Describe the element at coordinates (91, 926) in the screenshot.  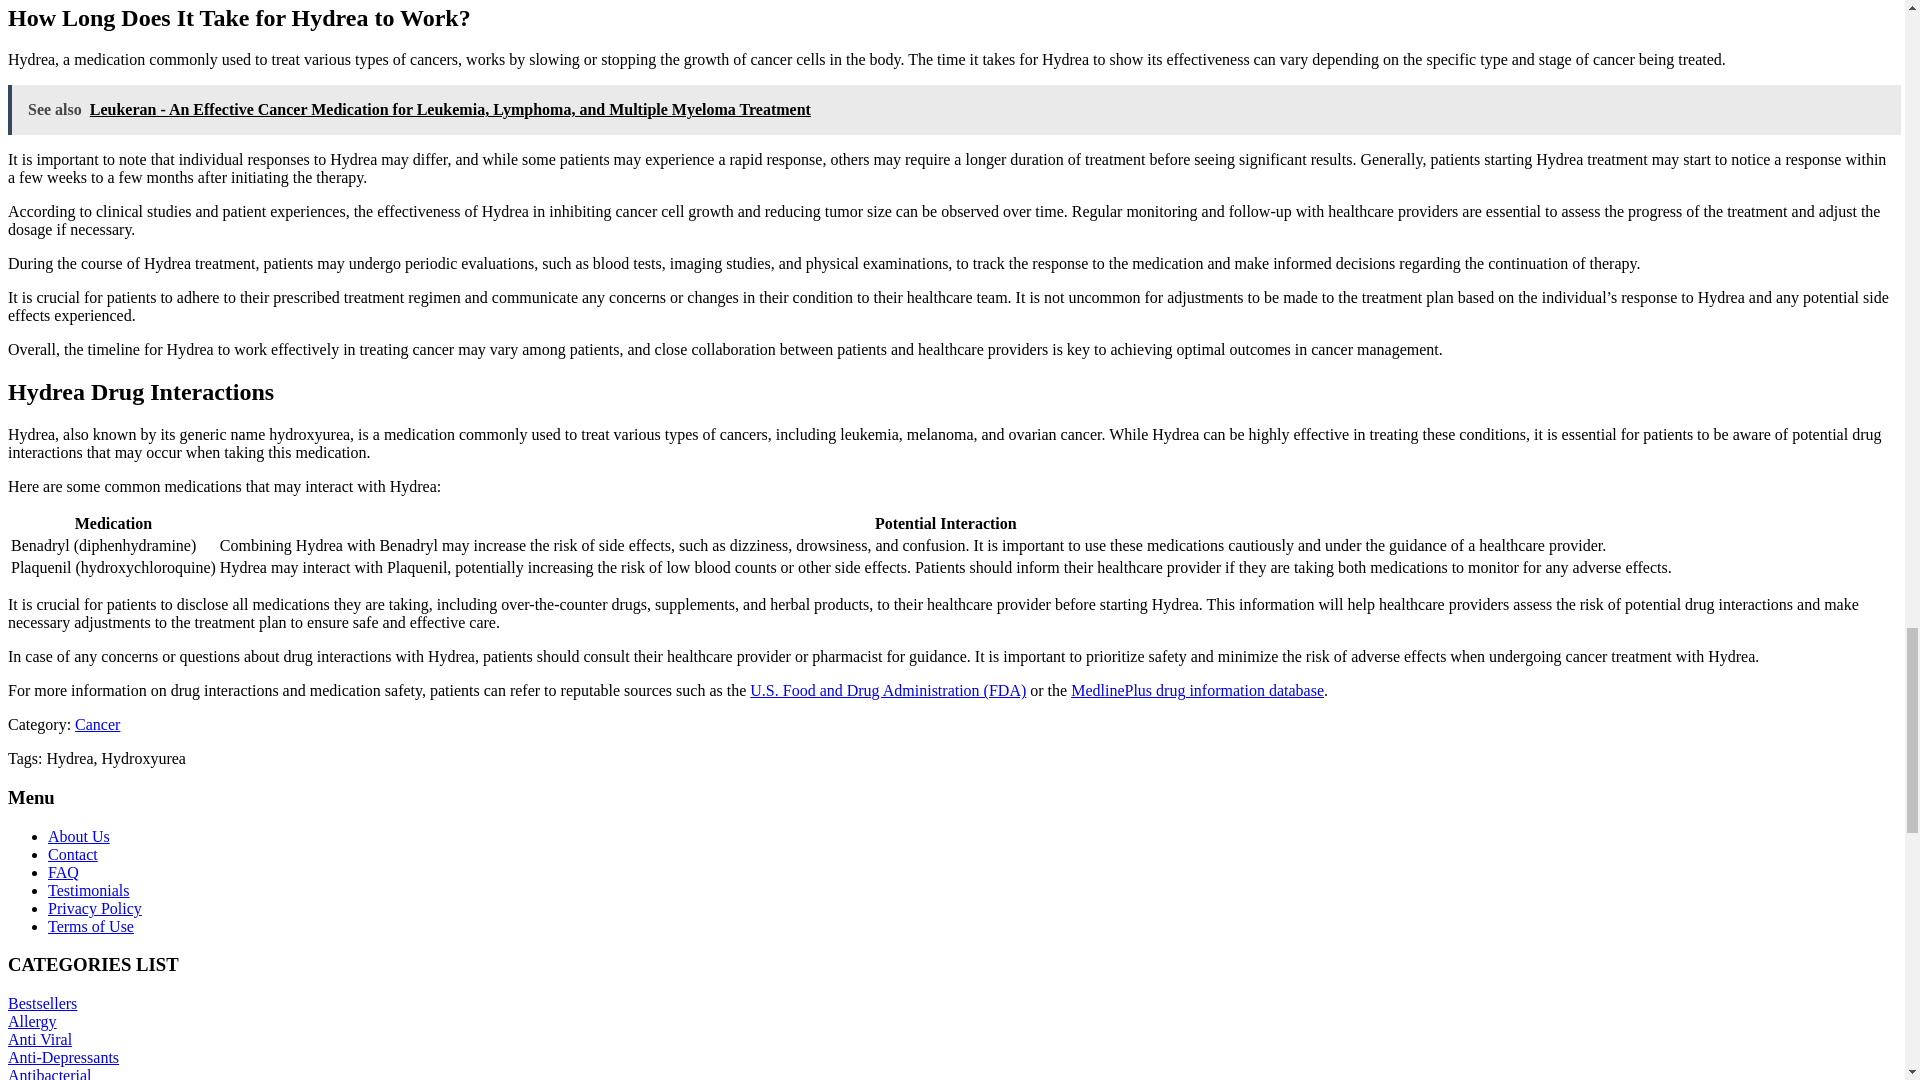
I see `Terms of Use` at that location.